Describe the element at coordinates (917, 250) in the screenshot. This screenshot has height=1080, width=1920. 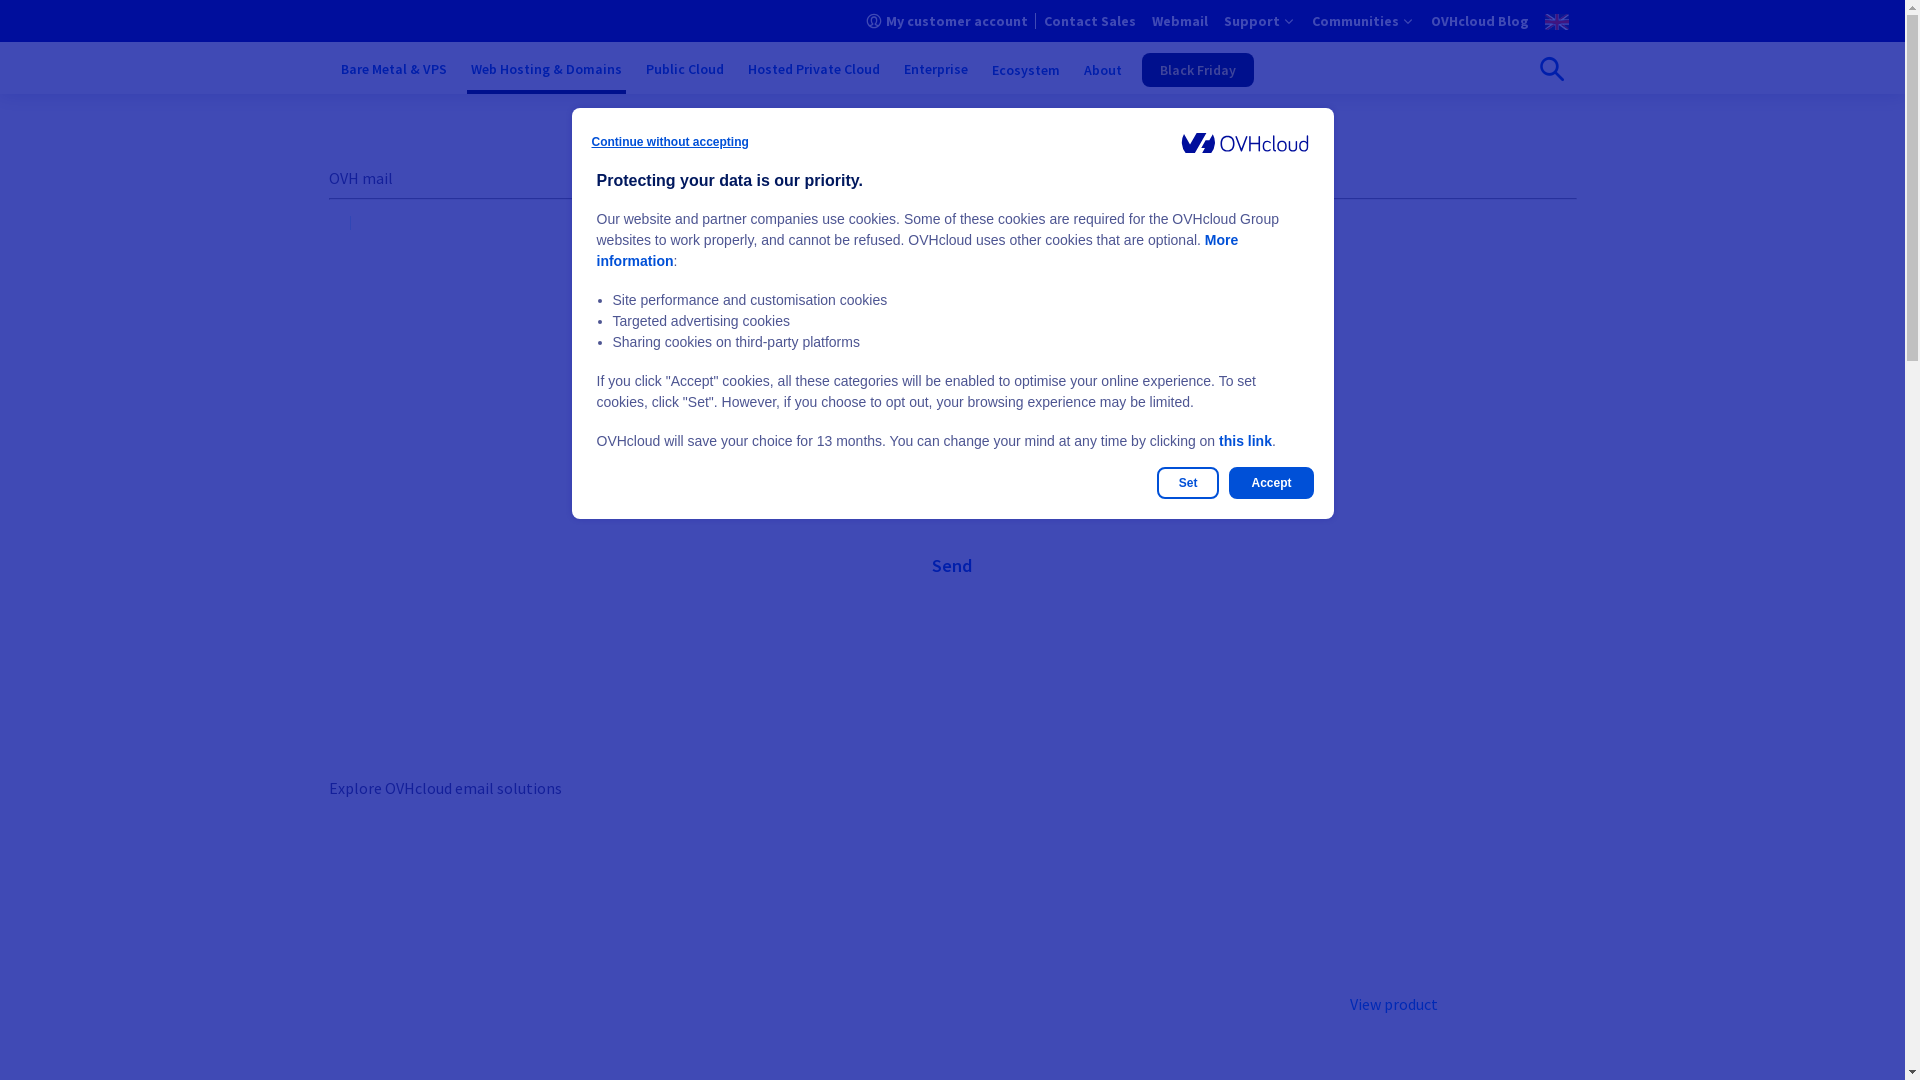
I see `More information` at that location.